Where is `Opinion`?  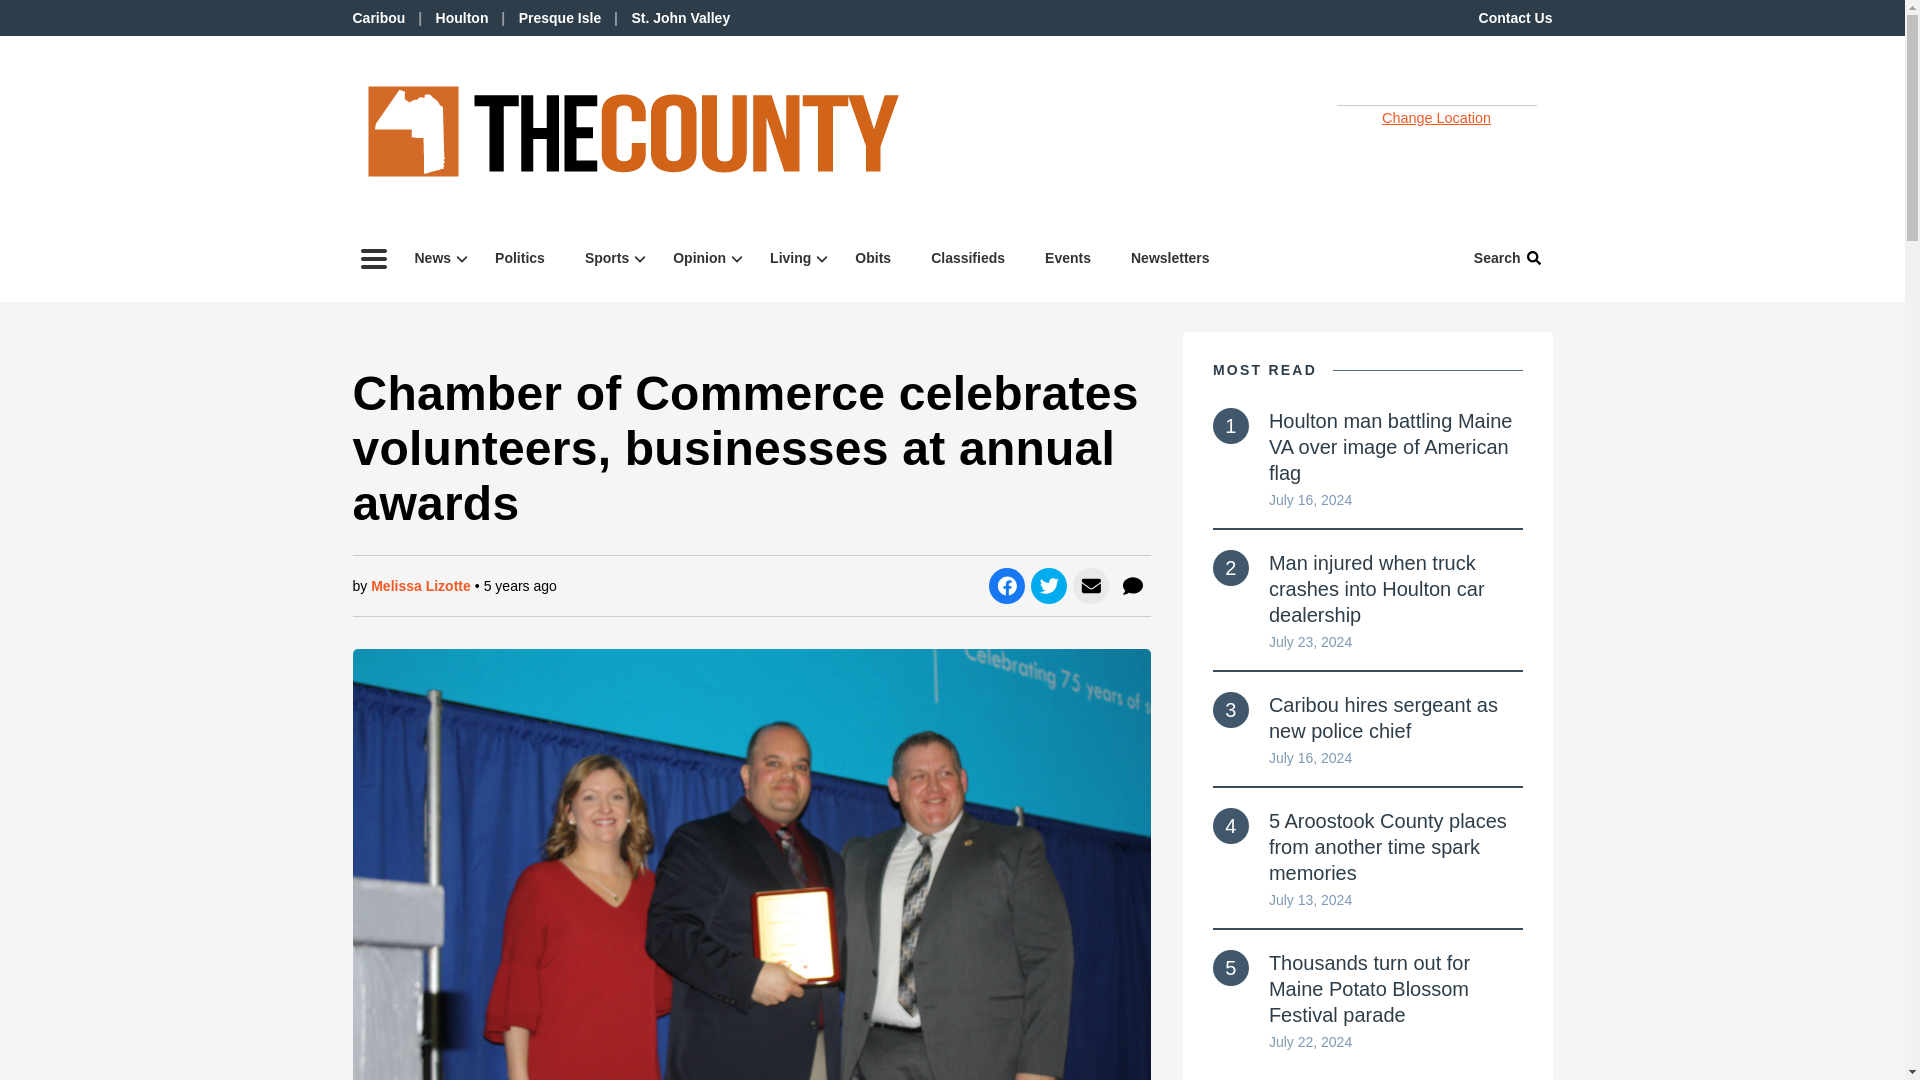
Opinion is located at coordinates (701, 258).